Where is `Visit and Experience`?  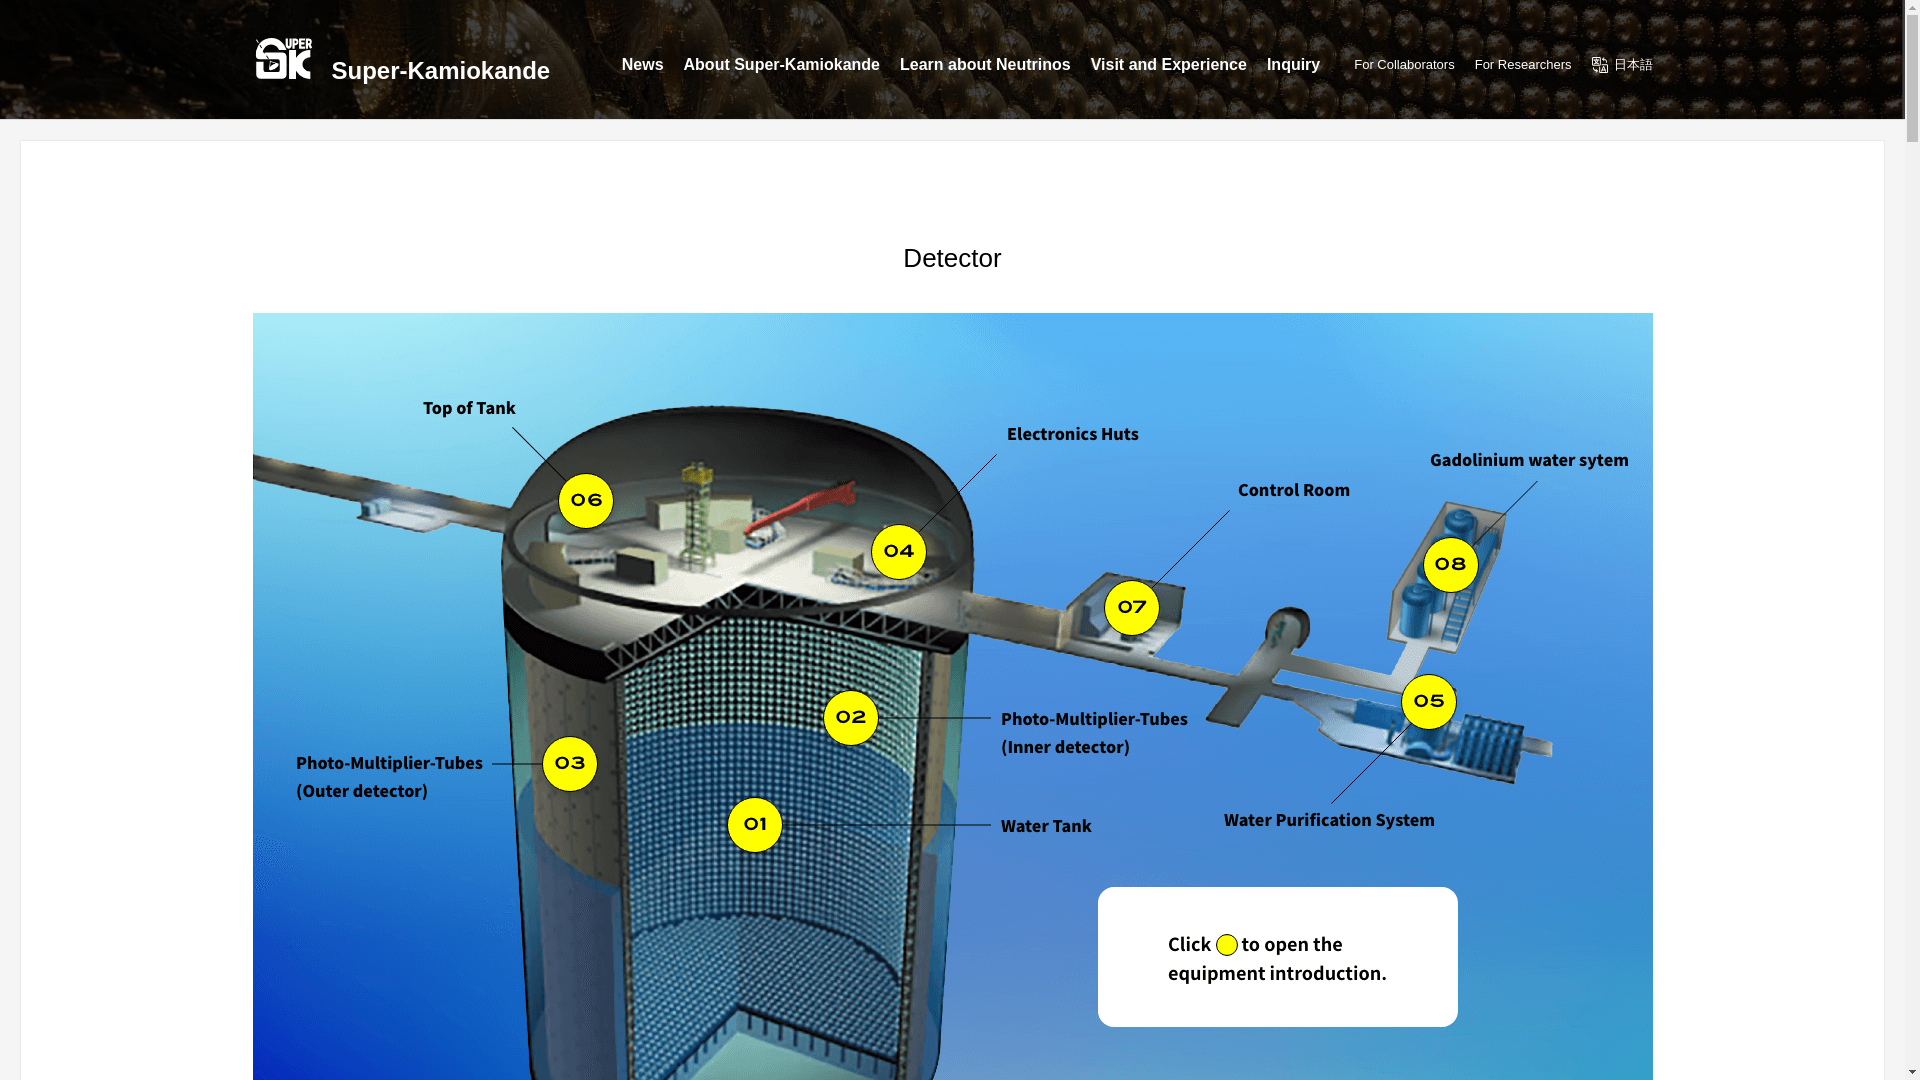
Visit and Experience is located at coordinates (1168, 68).